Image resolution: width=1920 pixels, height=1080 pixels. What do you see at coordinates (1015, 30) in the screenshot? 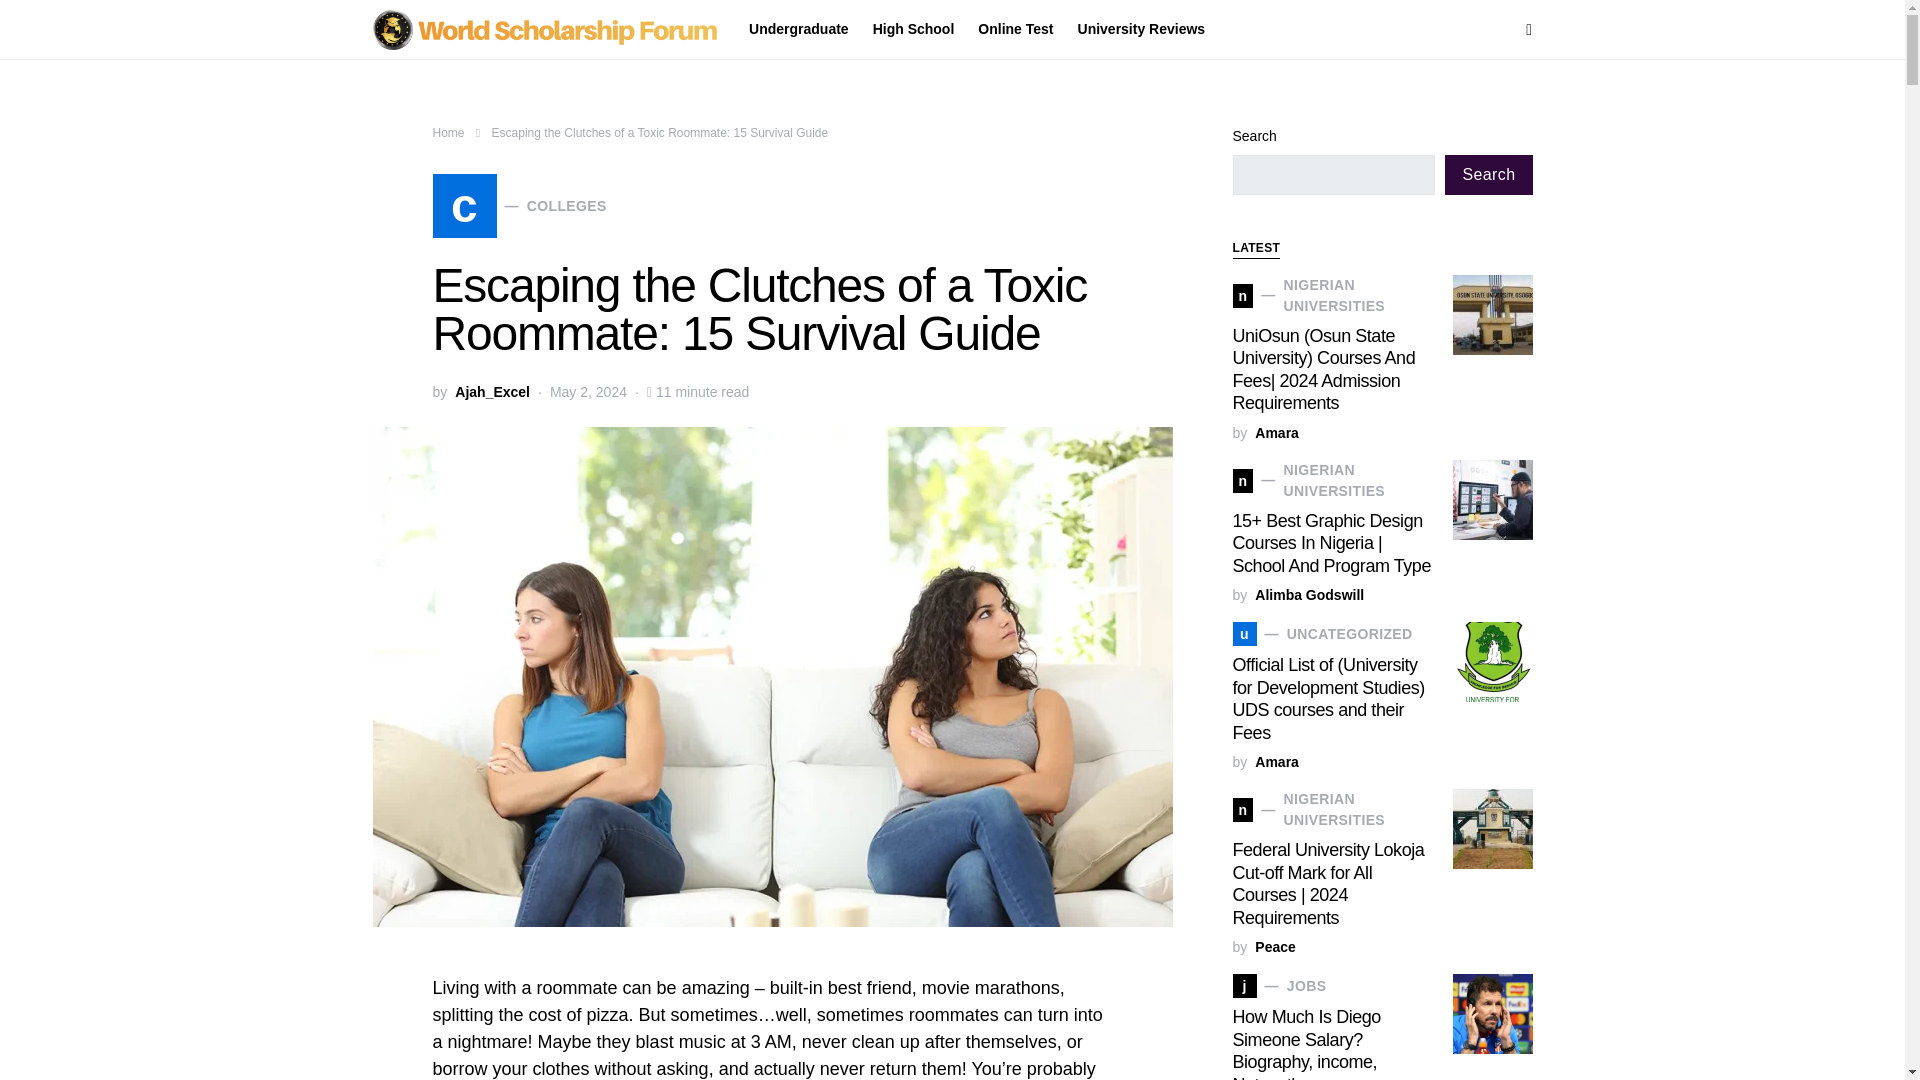
I see `Online Test` at bounding box center [1015, 30].